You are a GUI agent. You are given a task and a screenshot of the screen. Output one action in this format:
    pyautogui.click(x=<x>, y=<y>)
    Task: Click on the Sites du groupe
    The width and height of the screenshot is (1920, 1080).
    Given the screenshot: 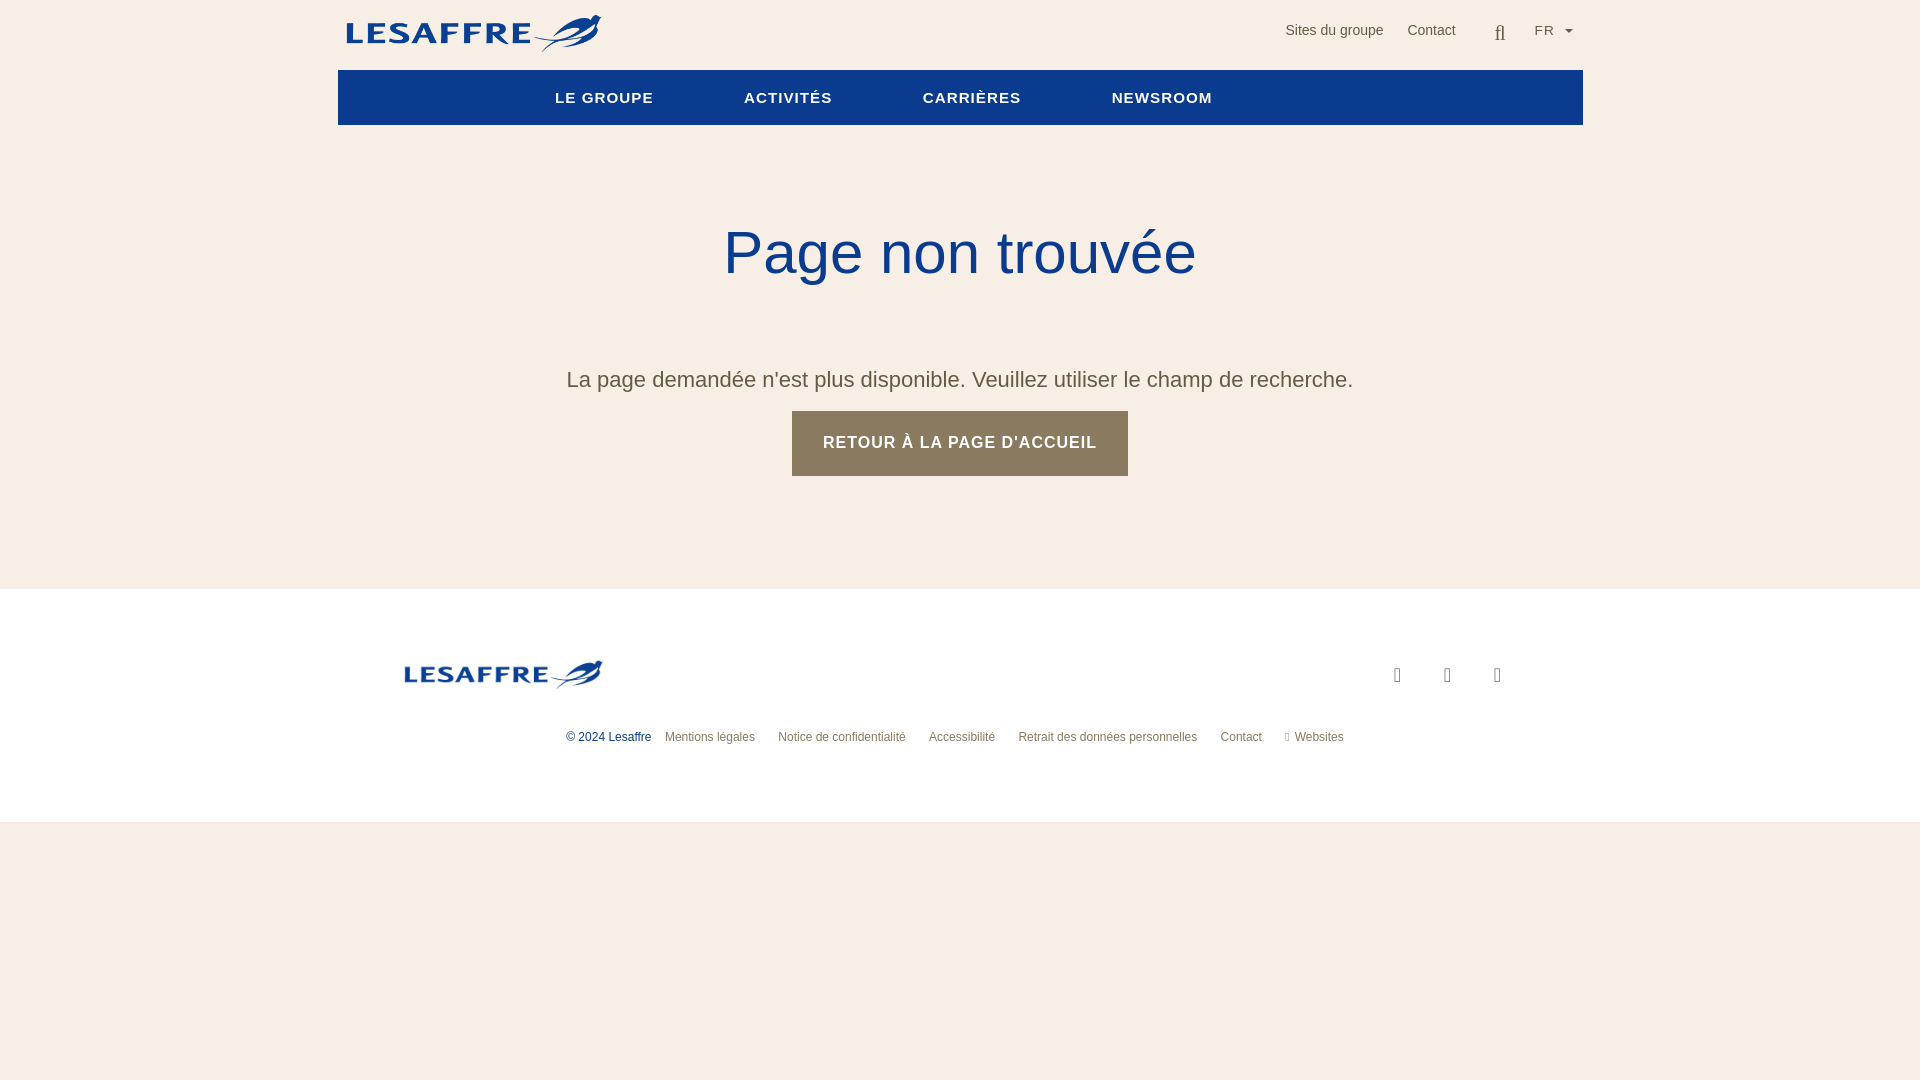 What is the action you would take?
    pyautogui.click(x=1334, y=29)
    